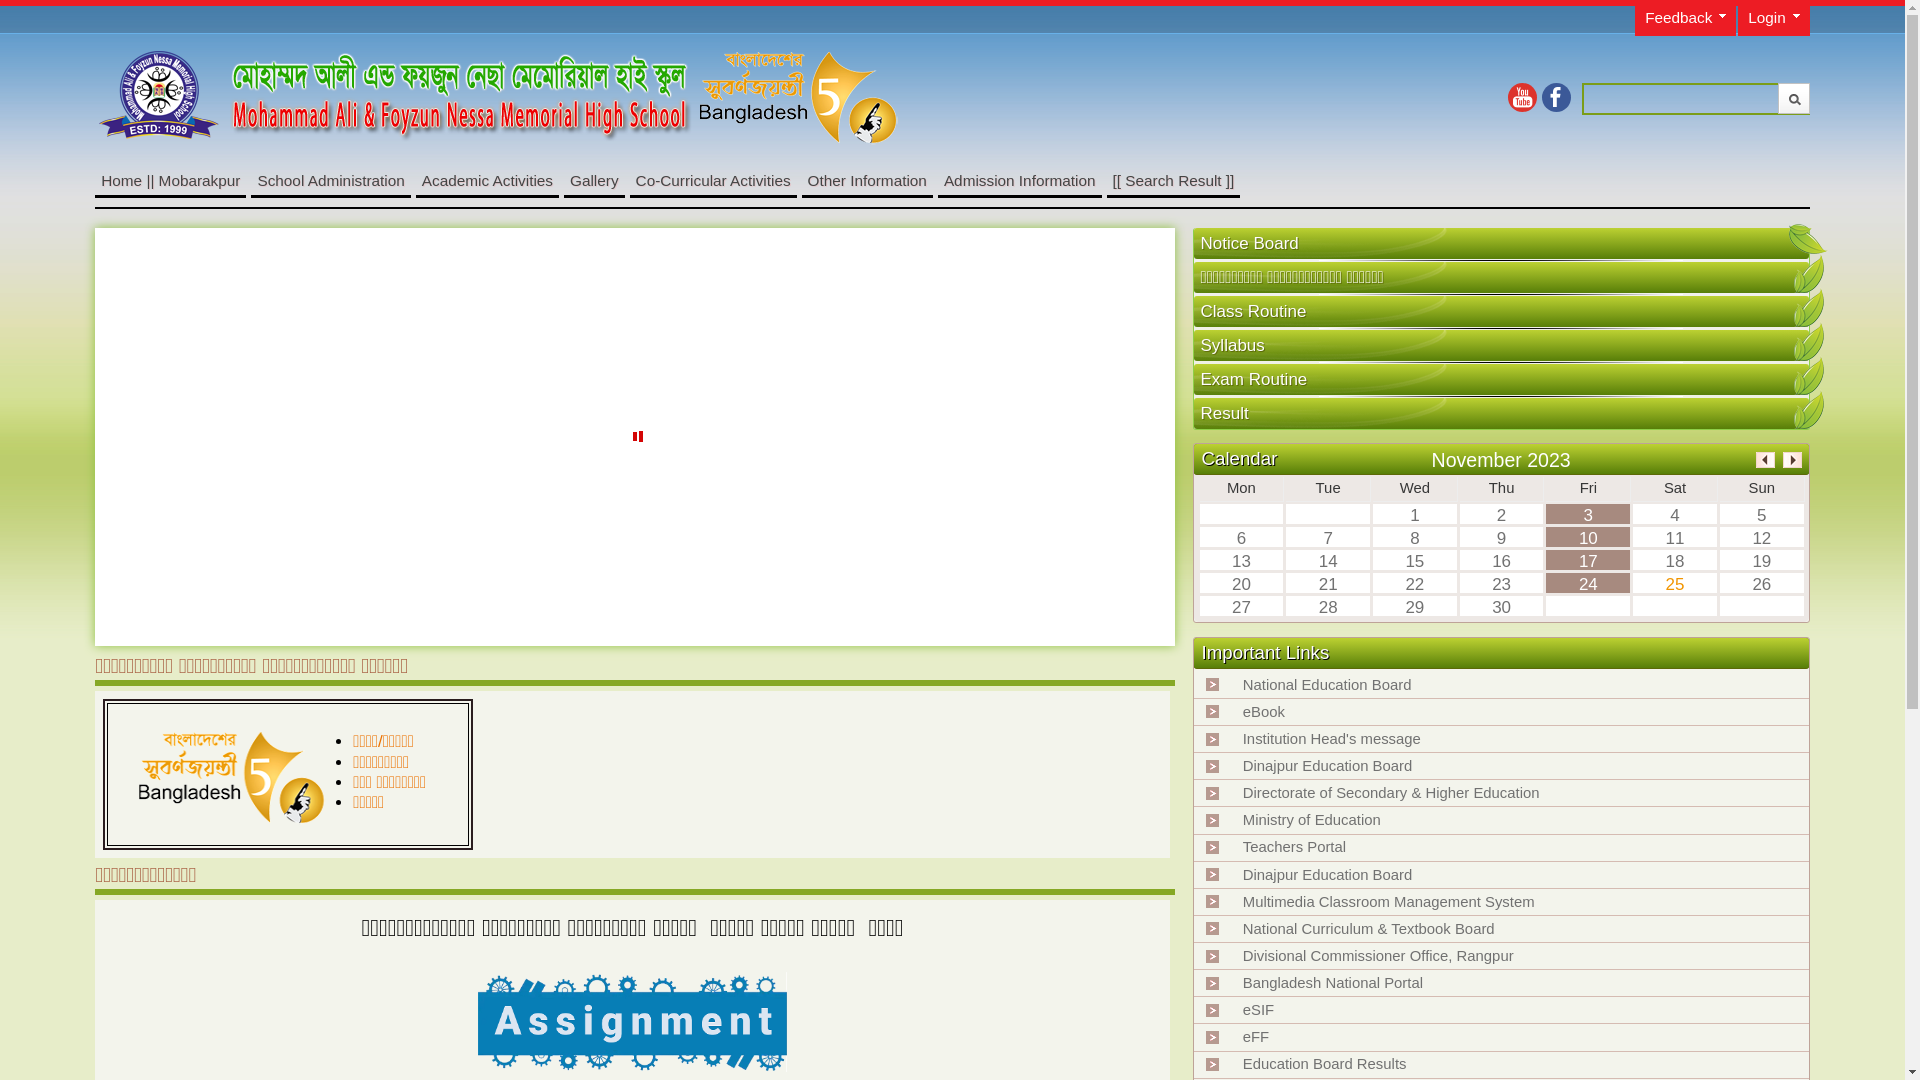  I want to click on  , so click(1809, 307).